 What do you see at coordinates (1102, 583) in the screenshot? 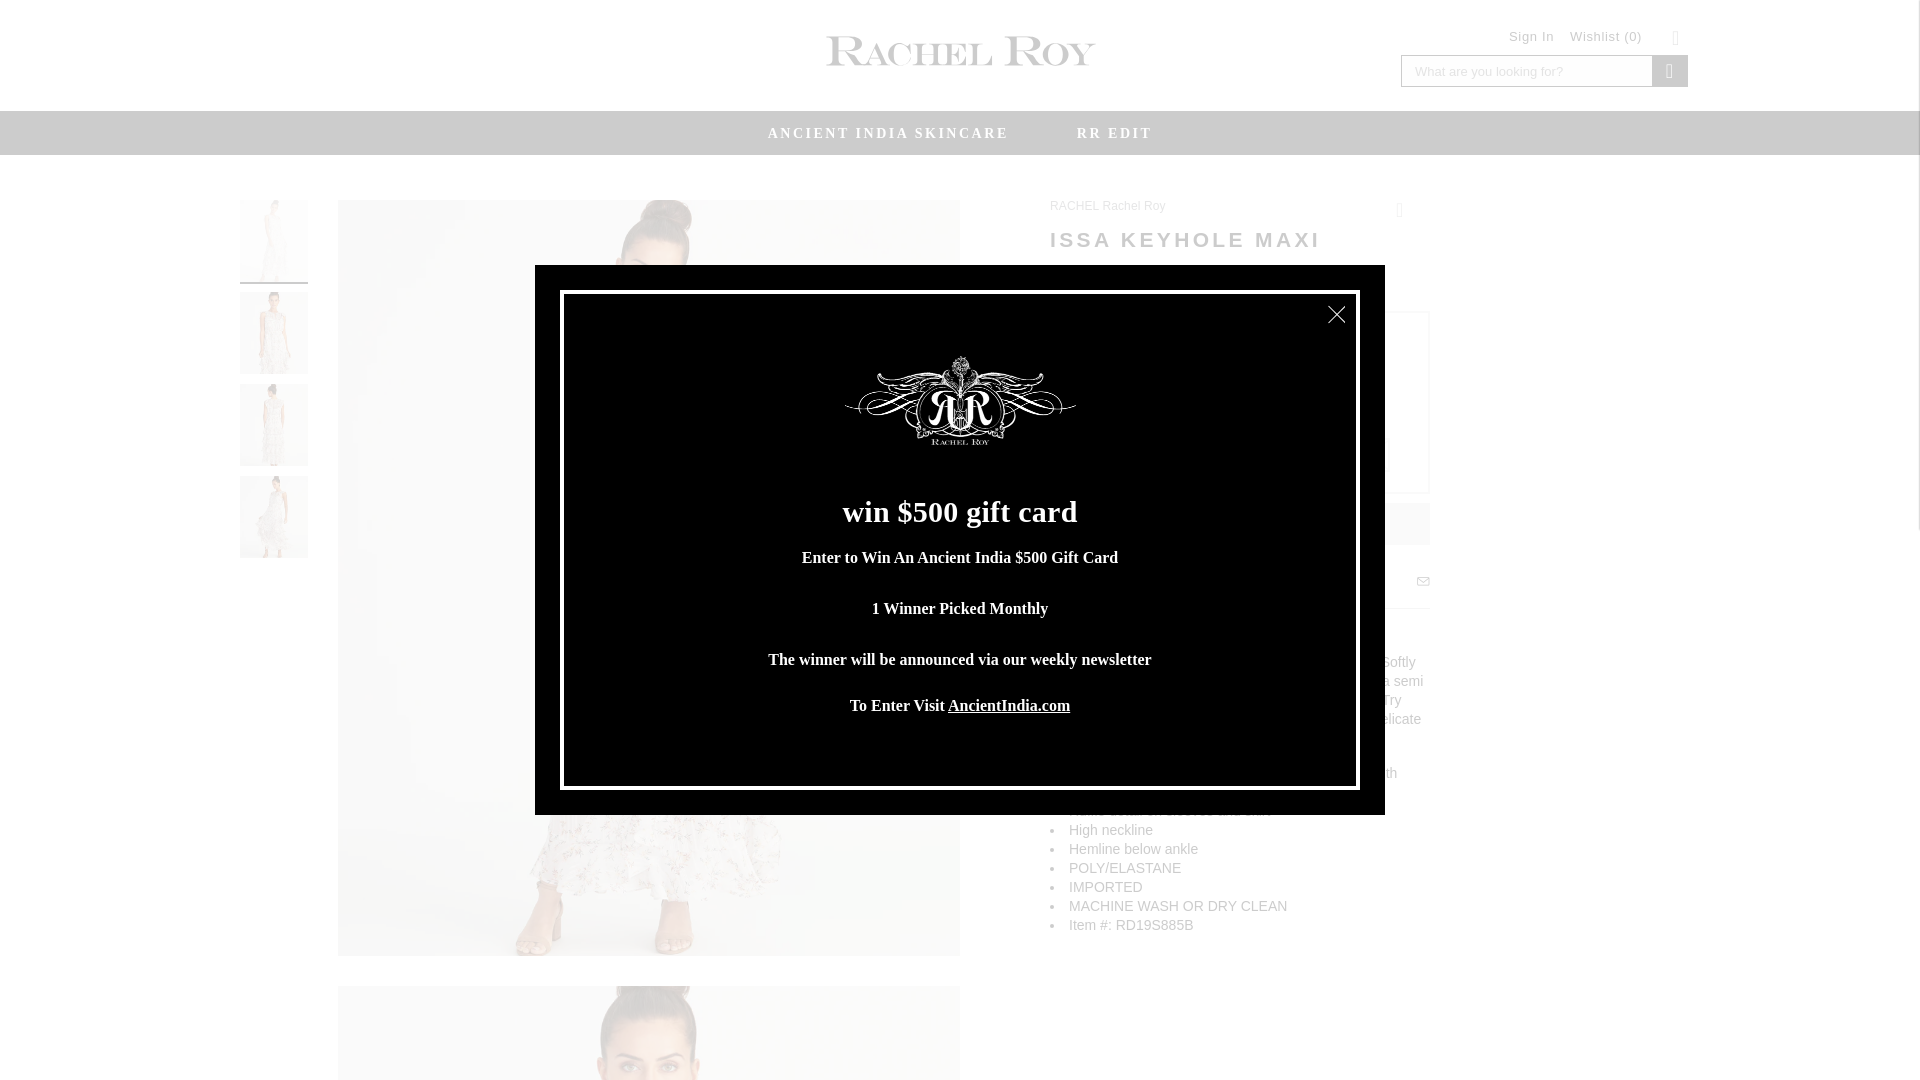
I see `Size Guide` at bounding box center [1102, 583].